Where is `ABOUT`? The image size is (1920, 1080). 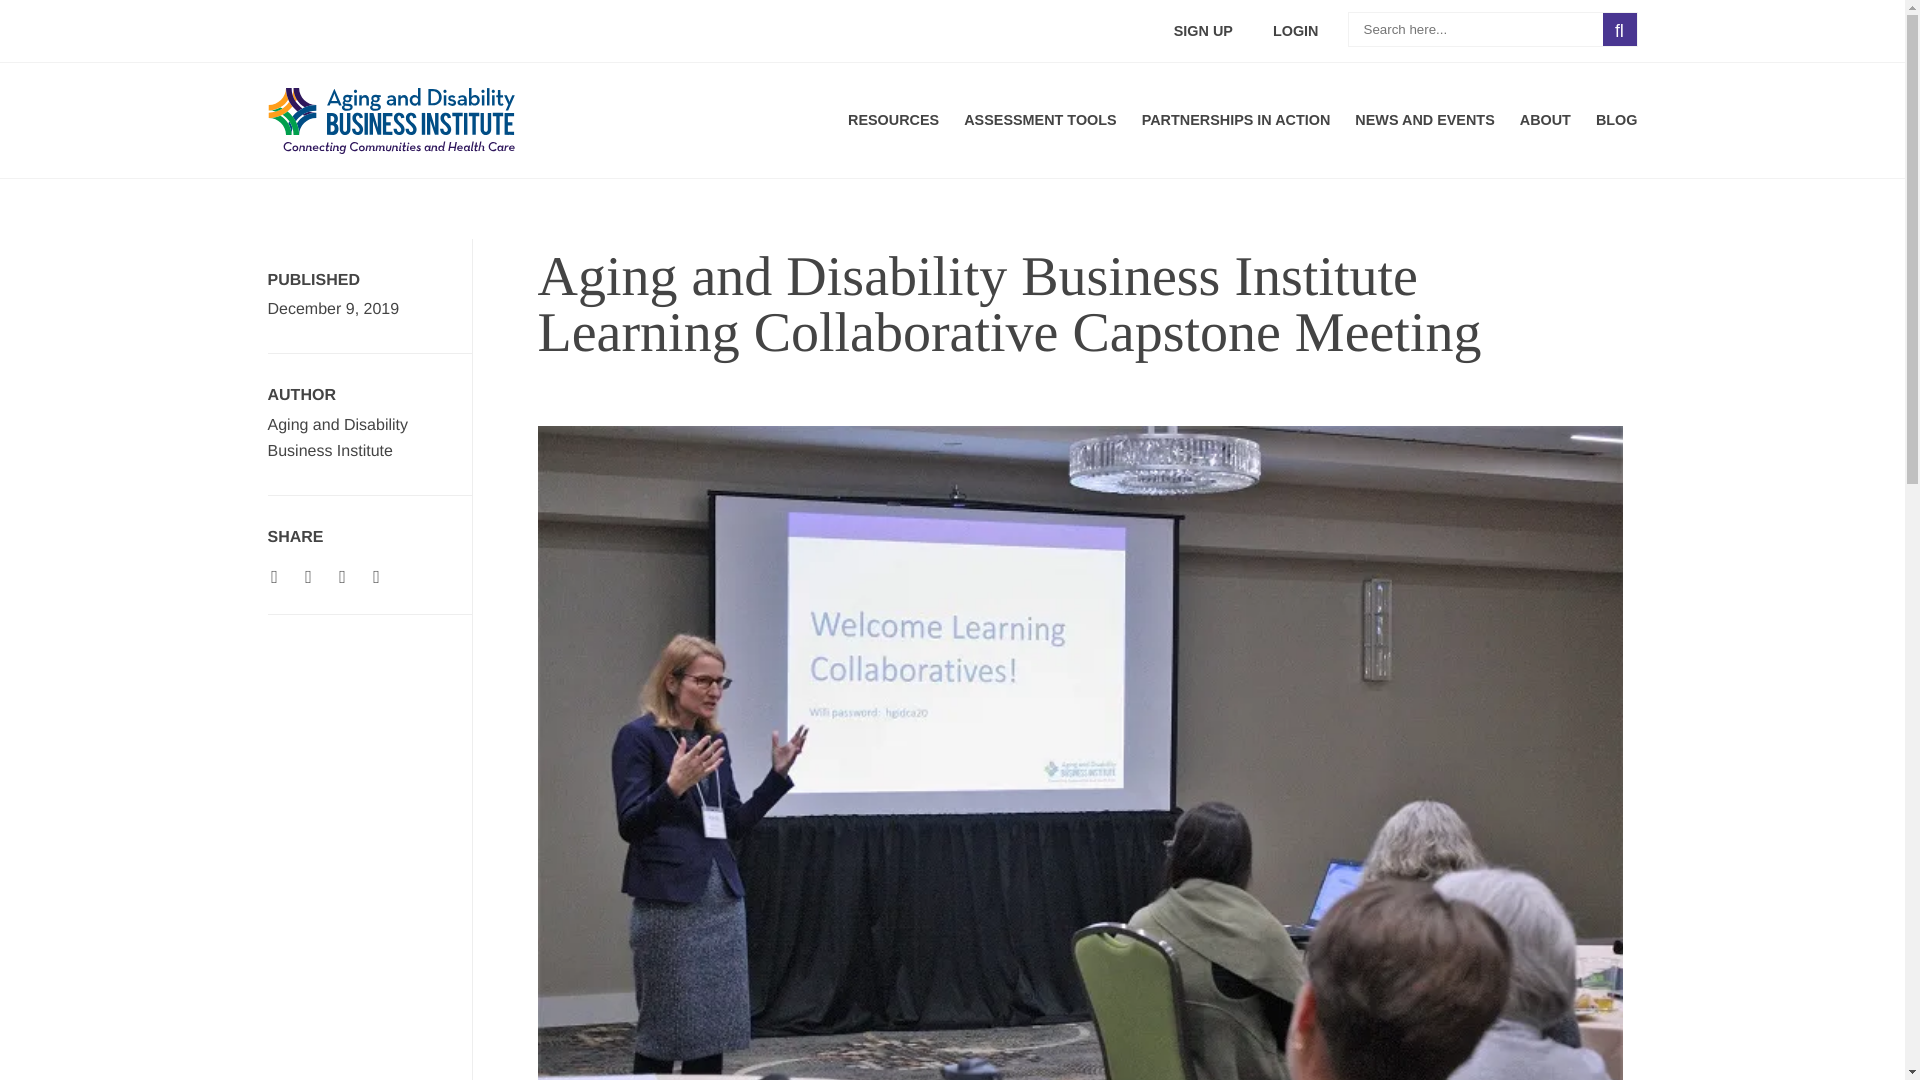
ABOUT is located at coordinates (1545, 119).